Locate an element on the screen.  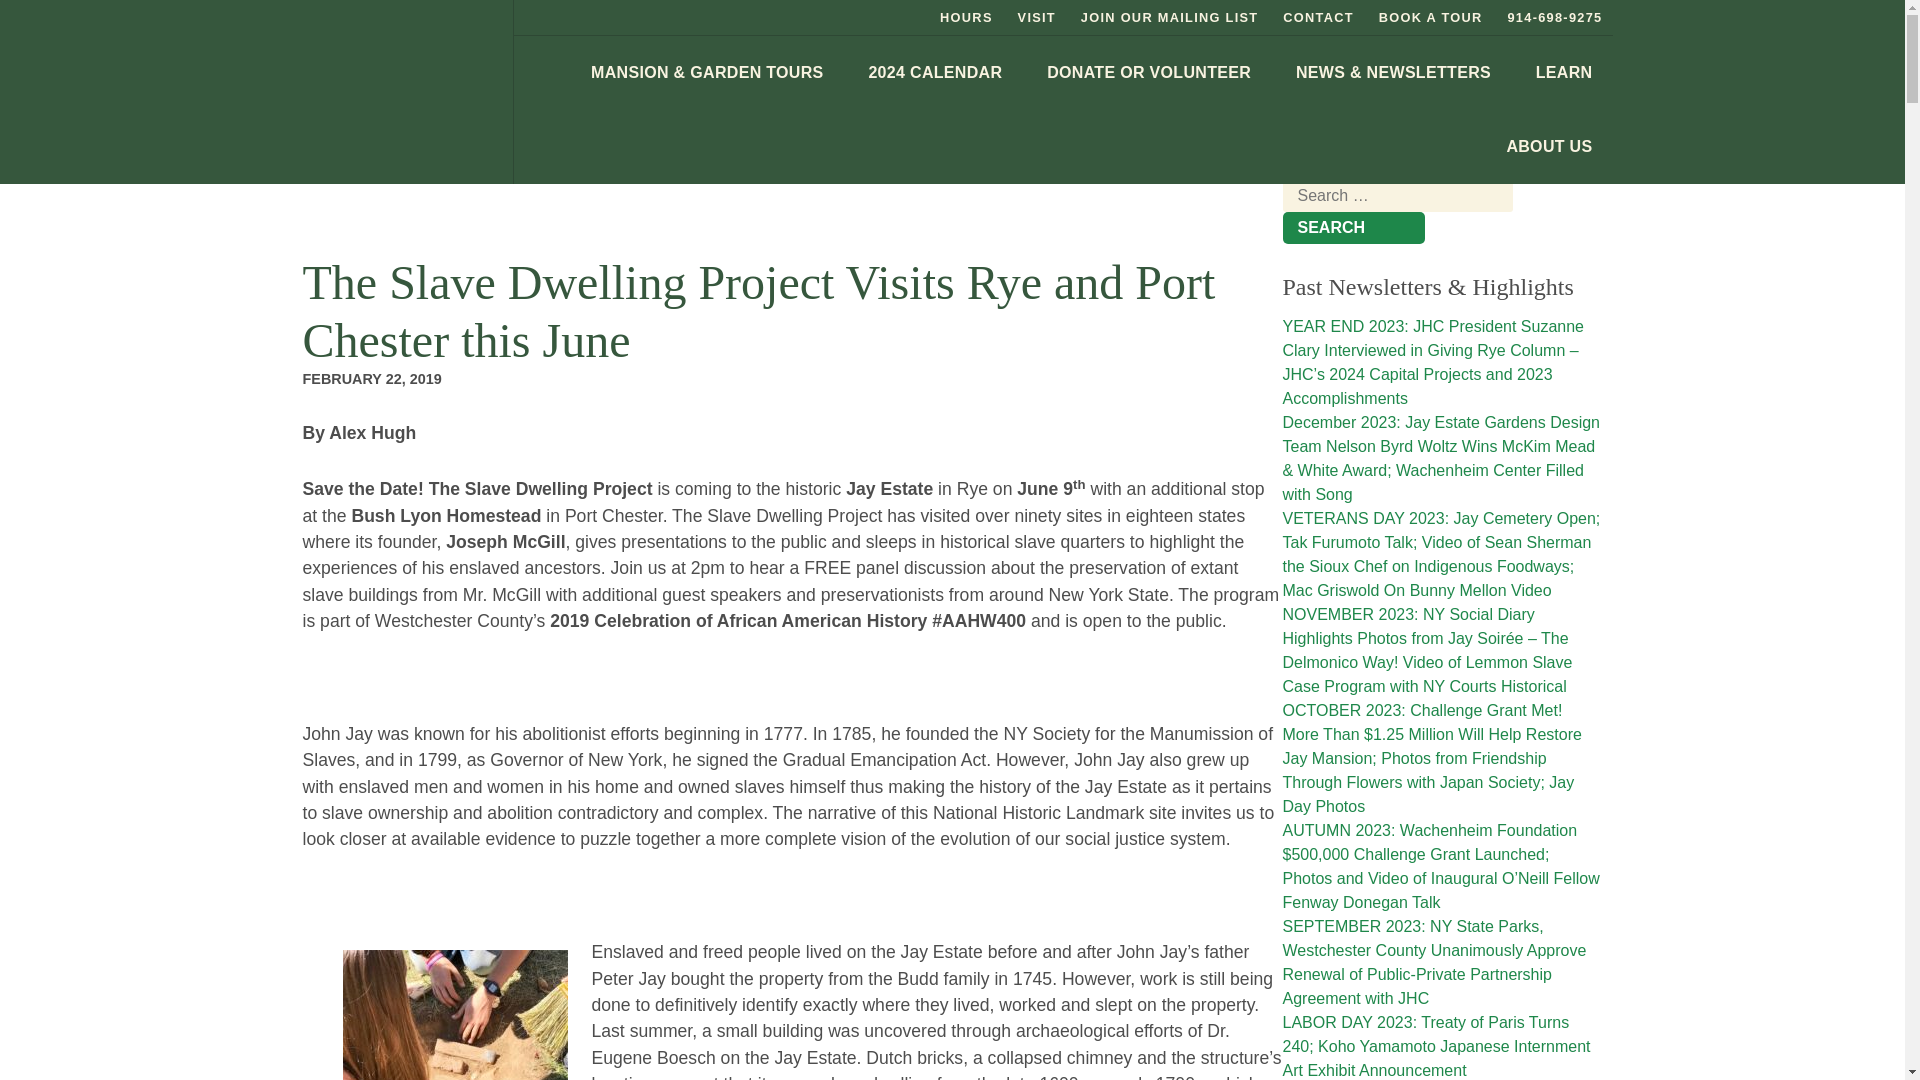
914-698-9275 is located at coordinates (1554, 17).